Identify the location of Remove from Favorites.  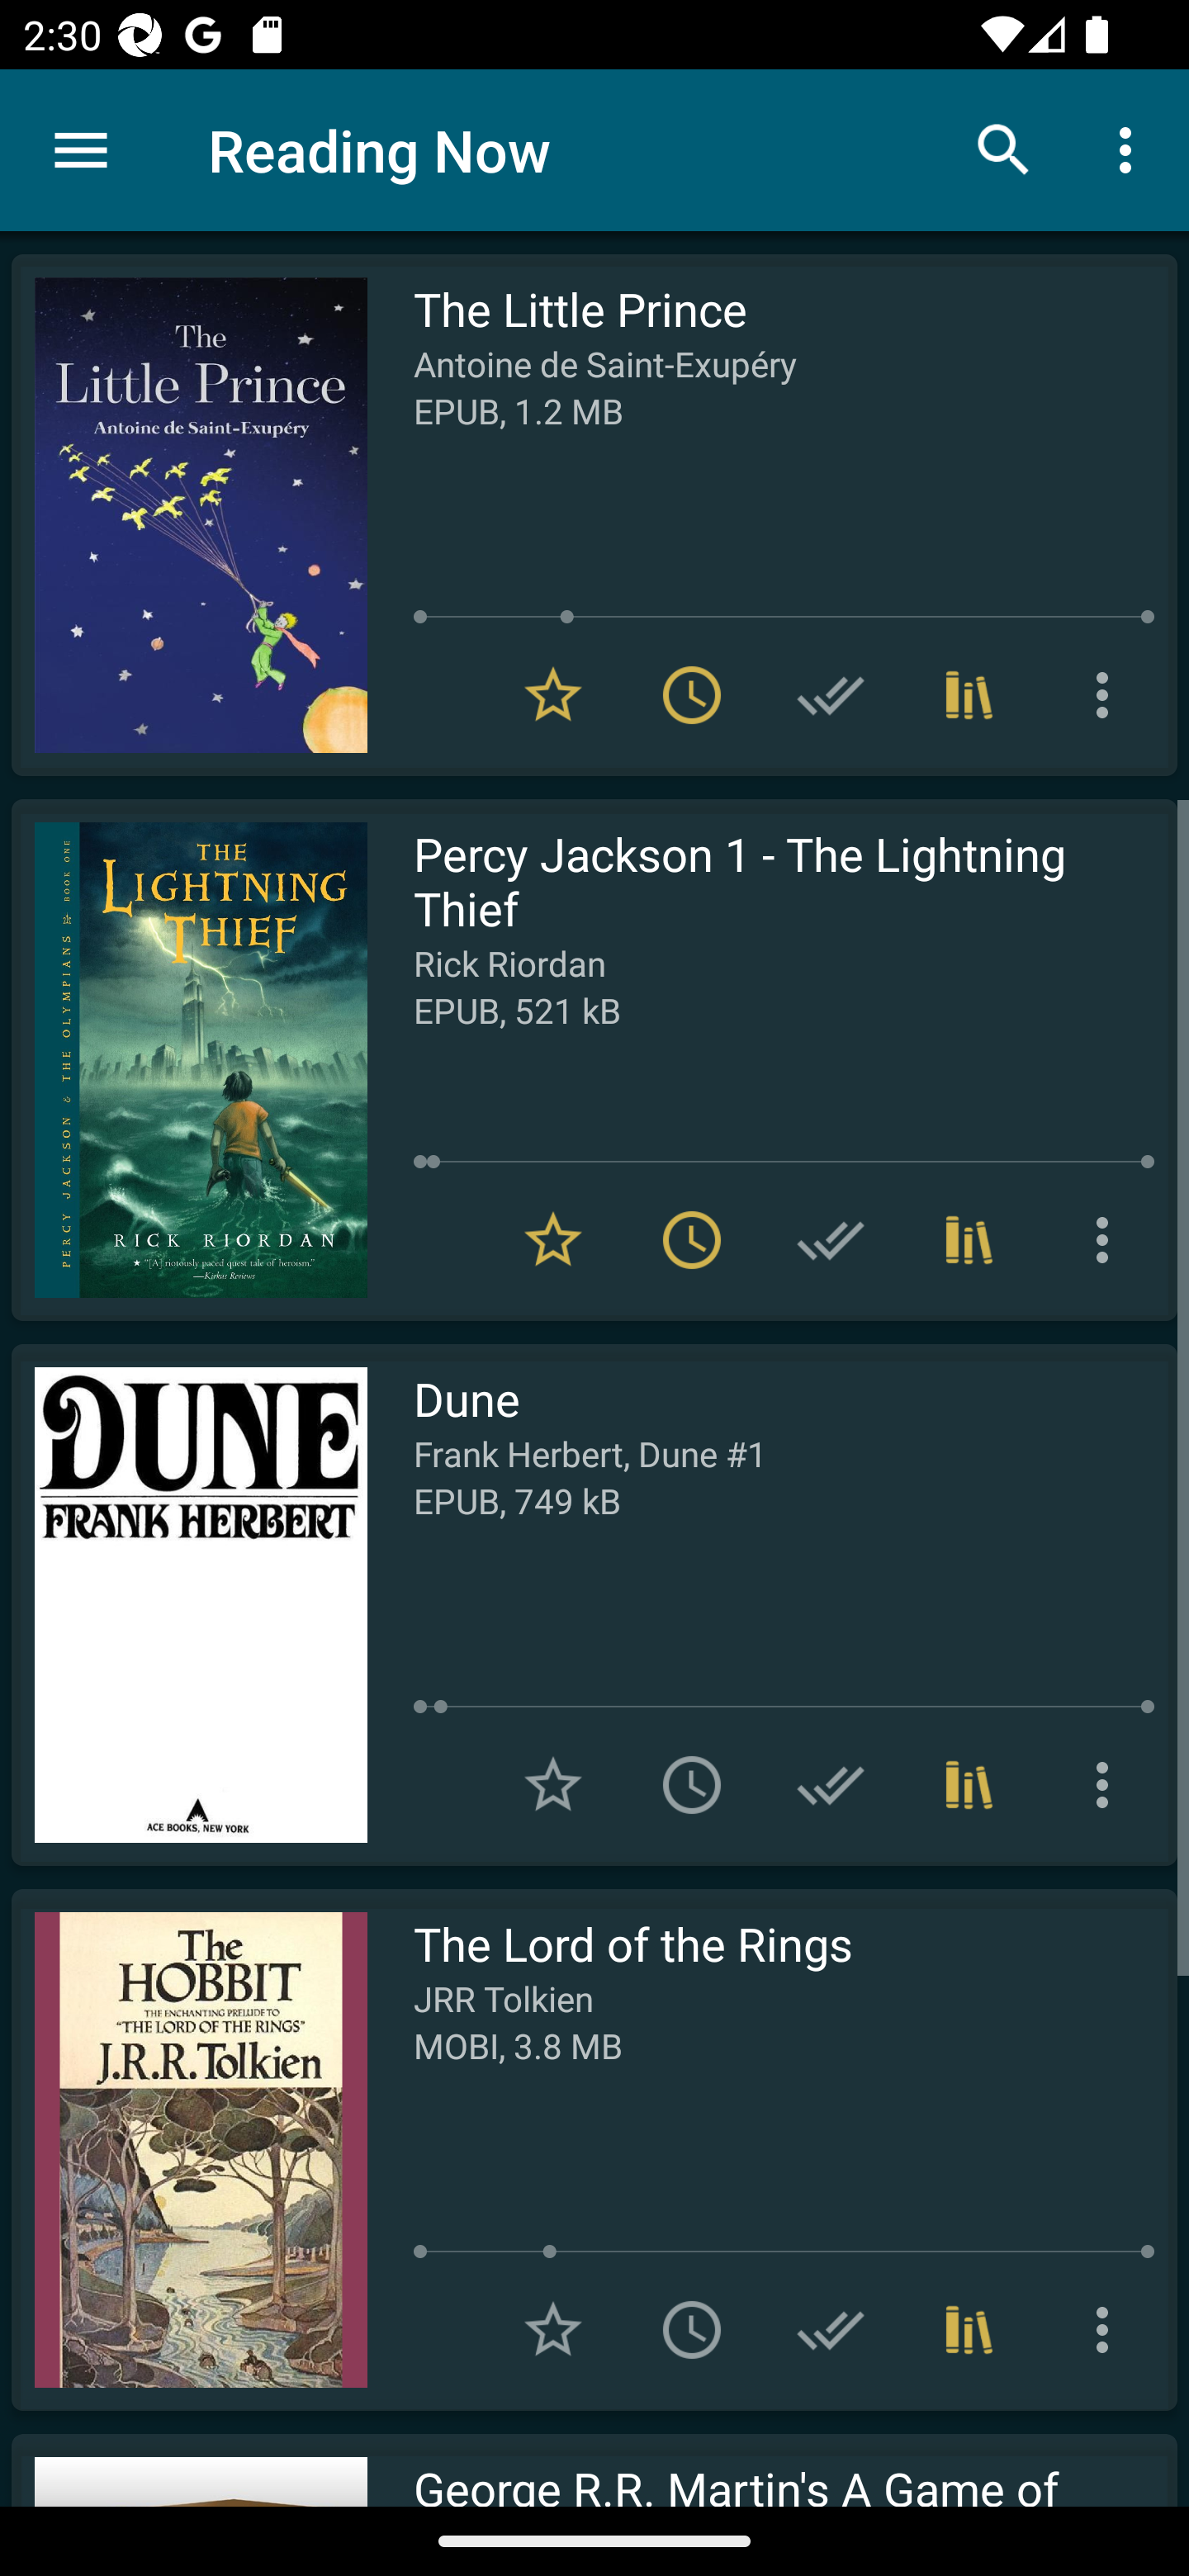
(553, 695).